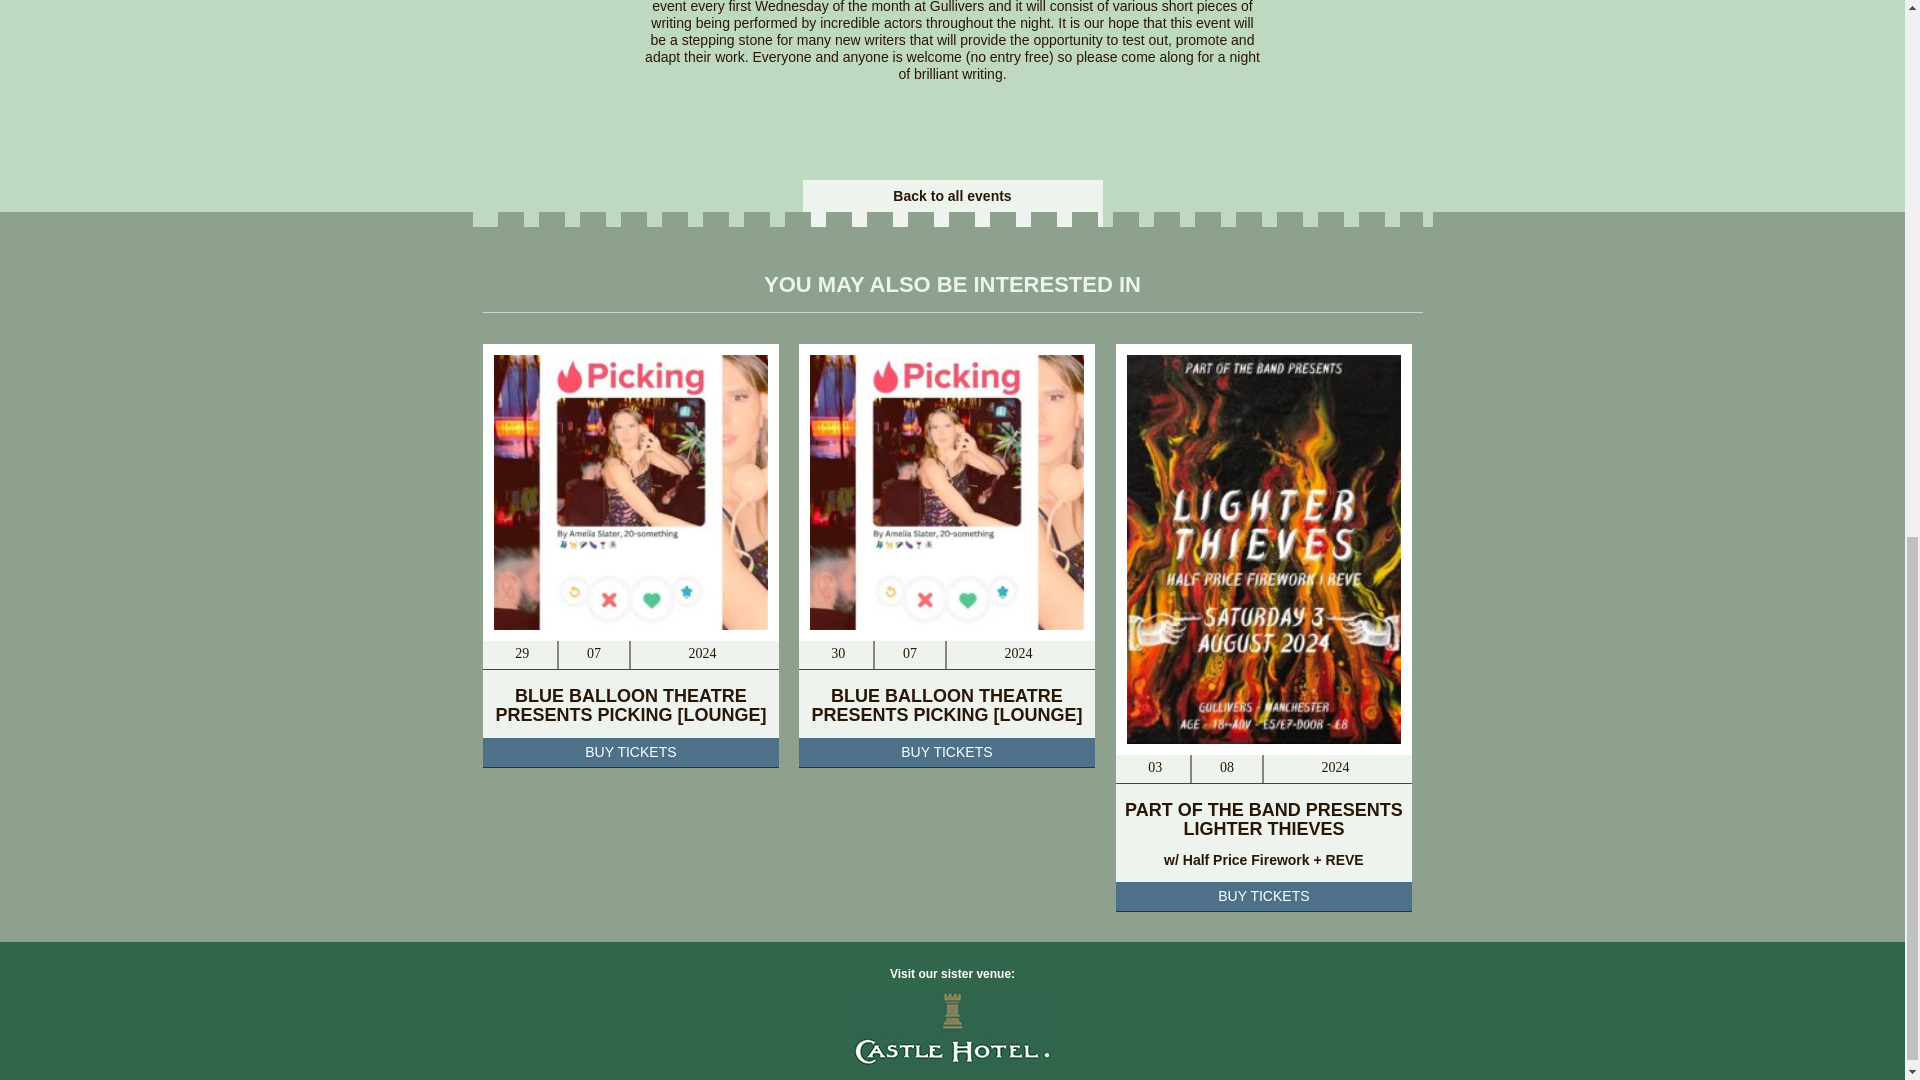  Describe the element at coordinates (1264, 896) in the screenshot. I see `BUY TICKETS` at that location.